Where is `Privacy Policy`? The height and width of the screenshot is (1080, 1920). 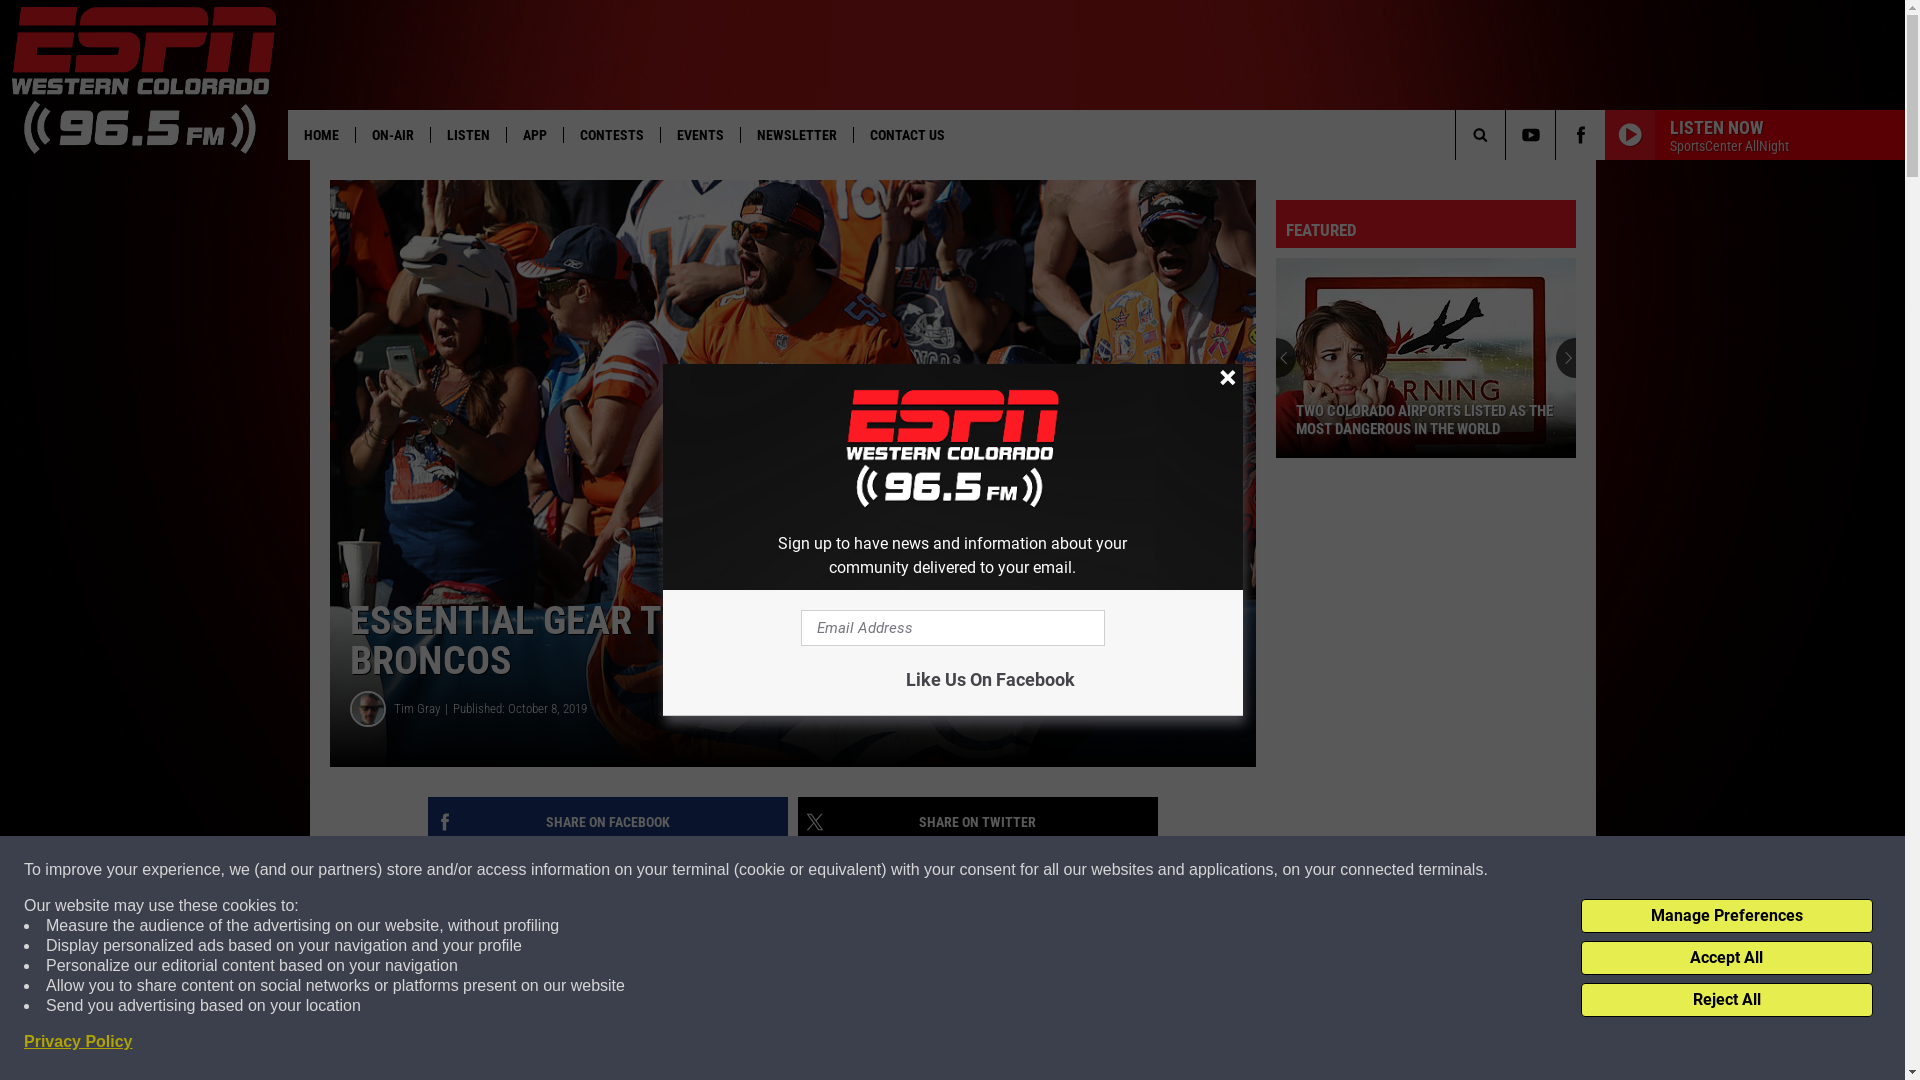 Privacy Policy is located at coordinates (78, 1042).